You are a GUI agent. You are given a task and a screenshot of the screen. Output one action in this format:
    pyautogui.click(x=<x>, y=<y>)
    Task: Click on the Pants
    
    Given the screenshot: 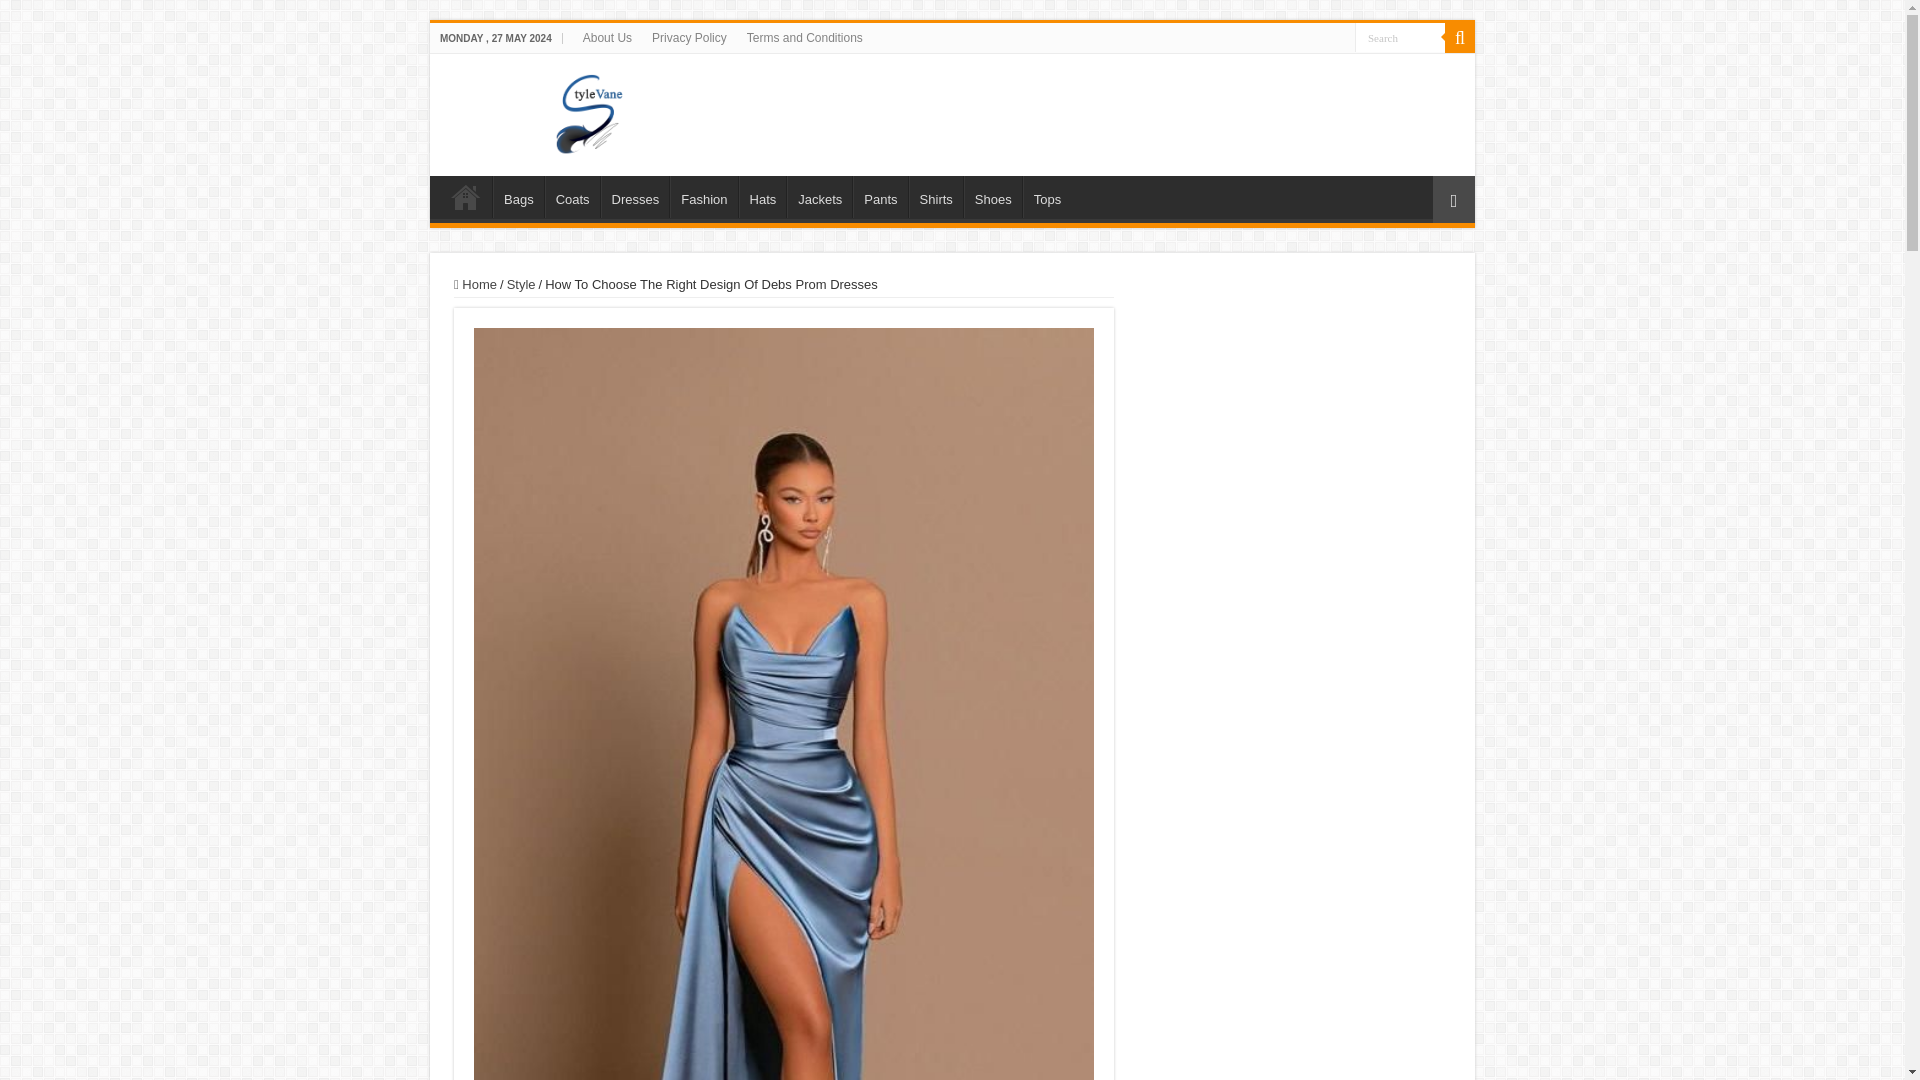 What is the action you would take?
    pyautogui.click(x=879, y=197)
    